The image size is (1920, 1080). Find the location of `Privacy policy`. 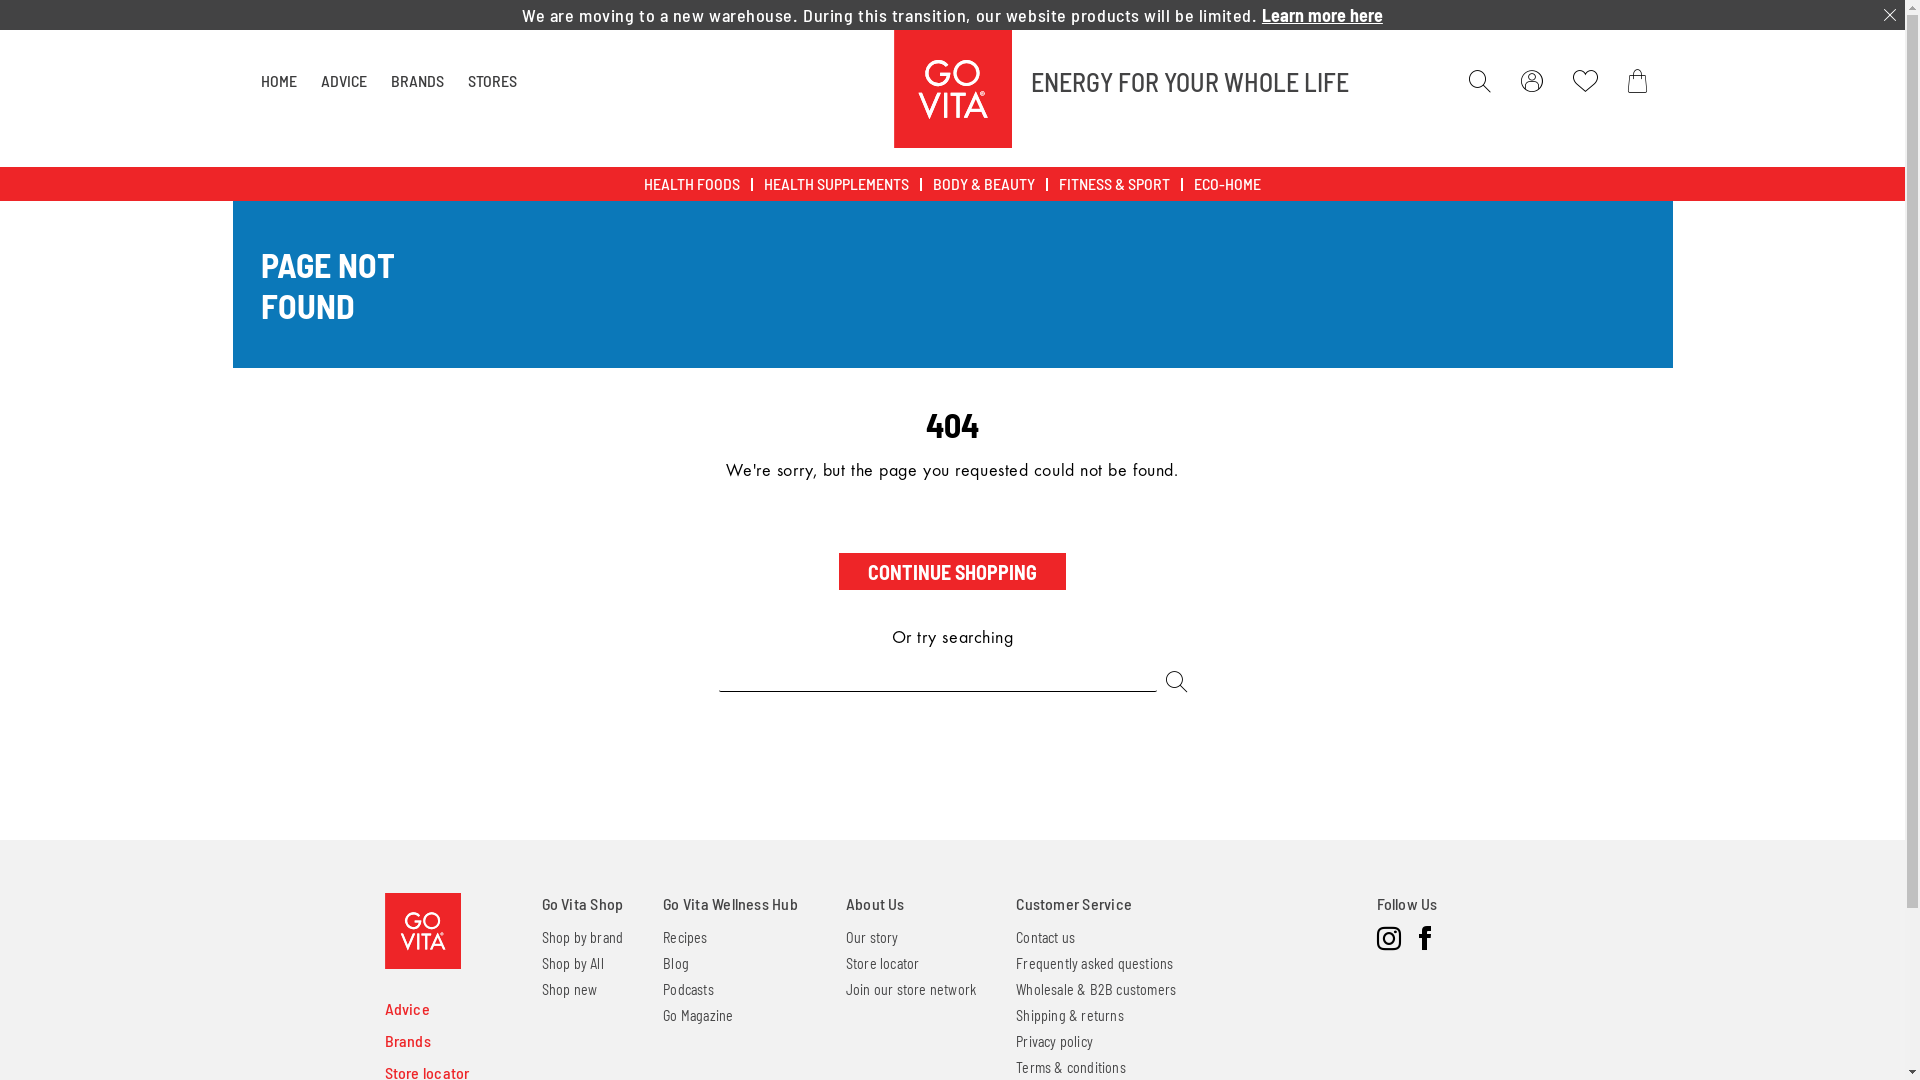

Privacy policy is located at coordinates (1054, 1042).